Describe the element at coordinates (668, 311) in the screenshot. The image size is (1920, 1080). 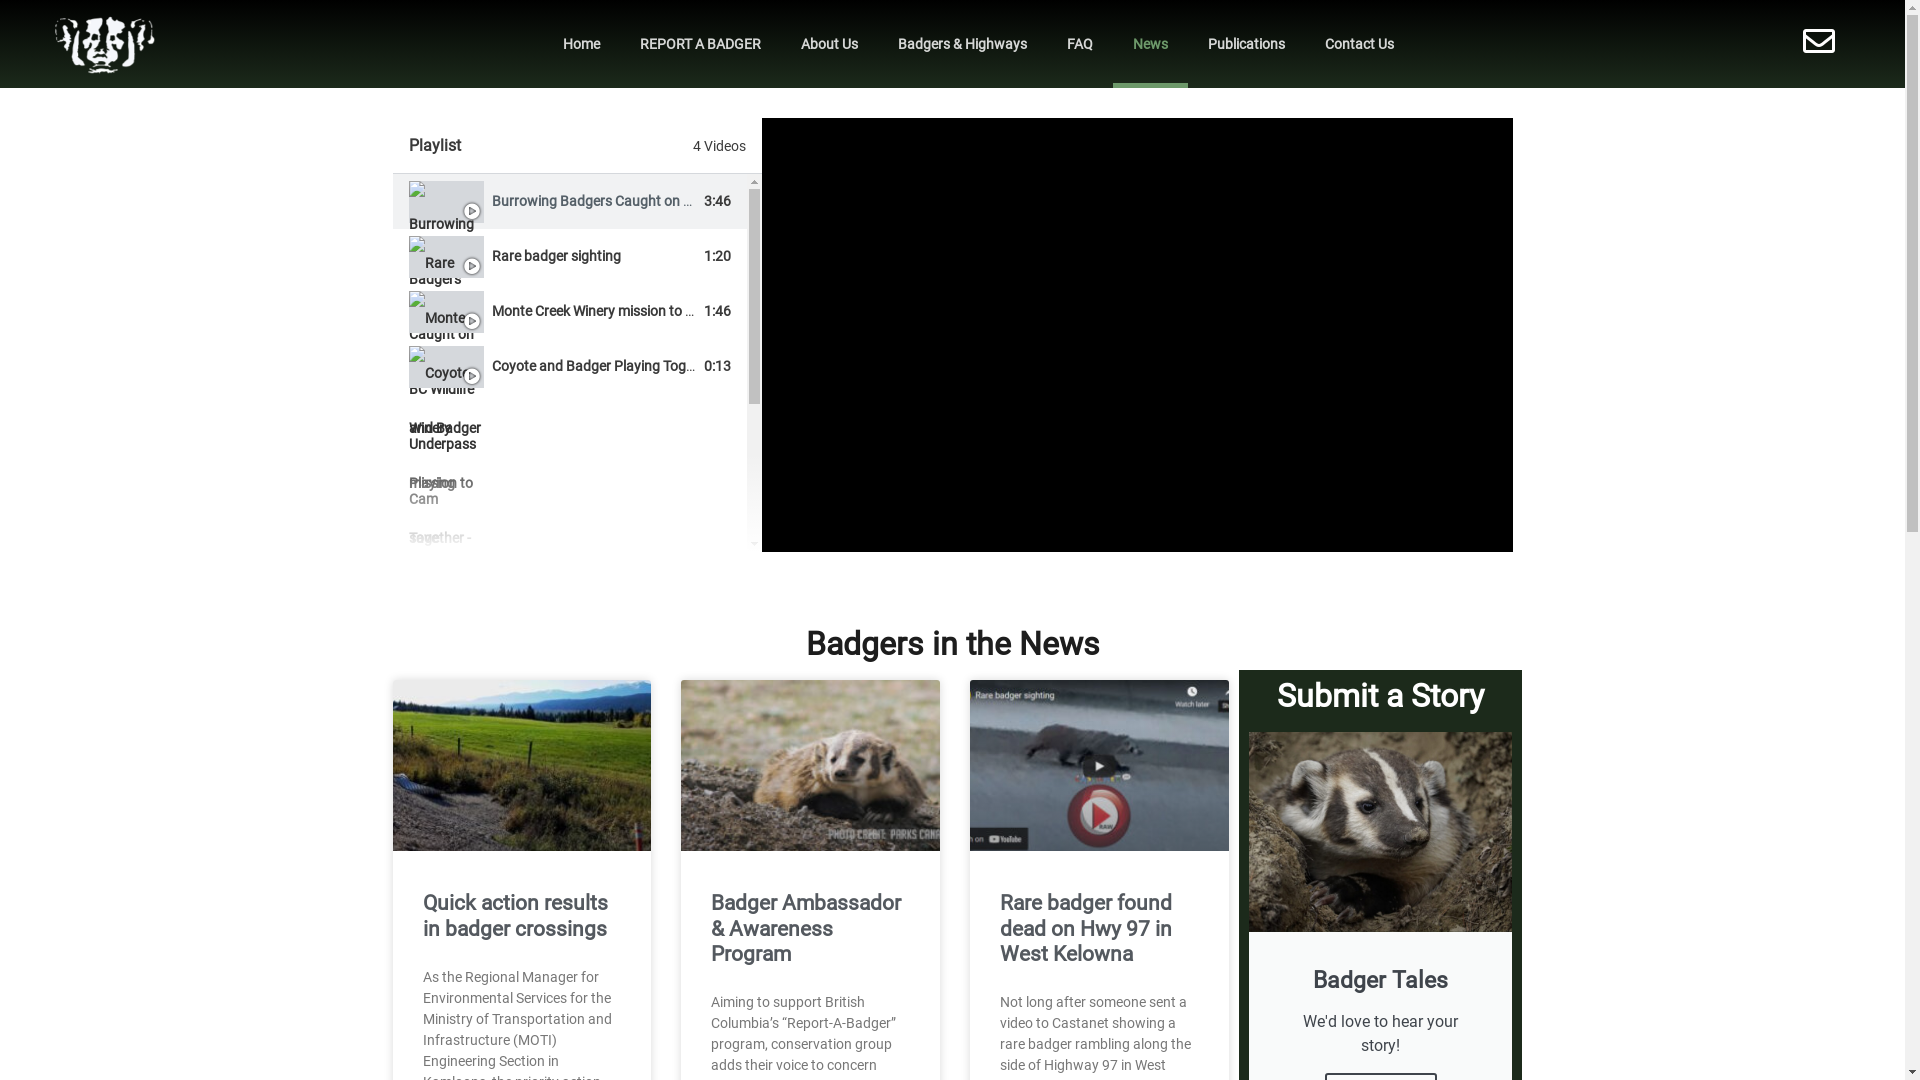
I see `Monte Creek Winery mission to save endangered badgers` at that location.